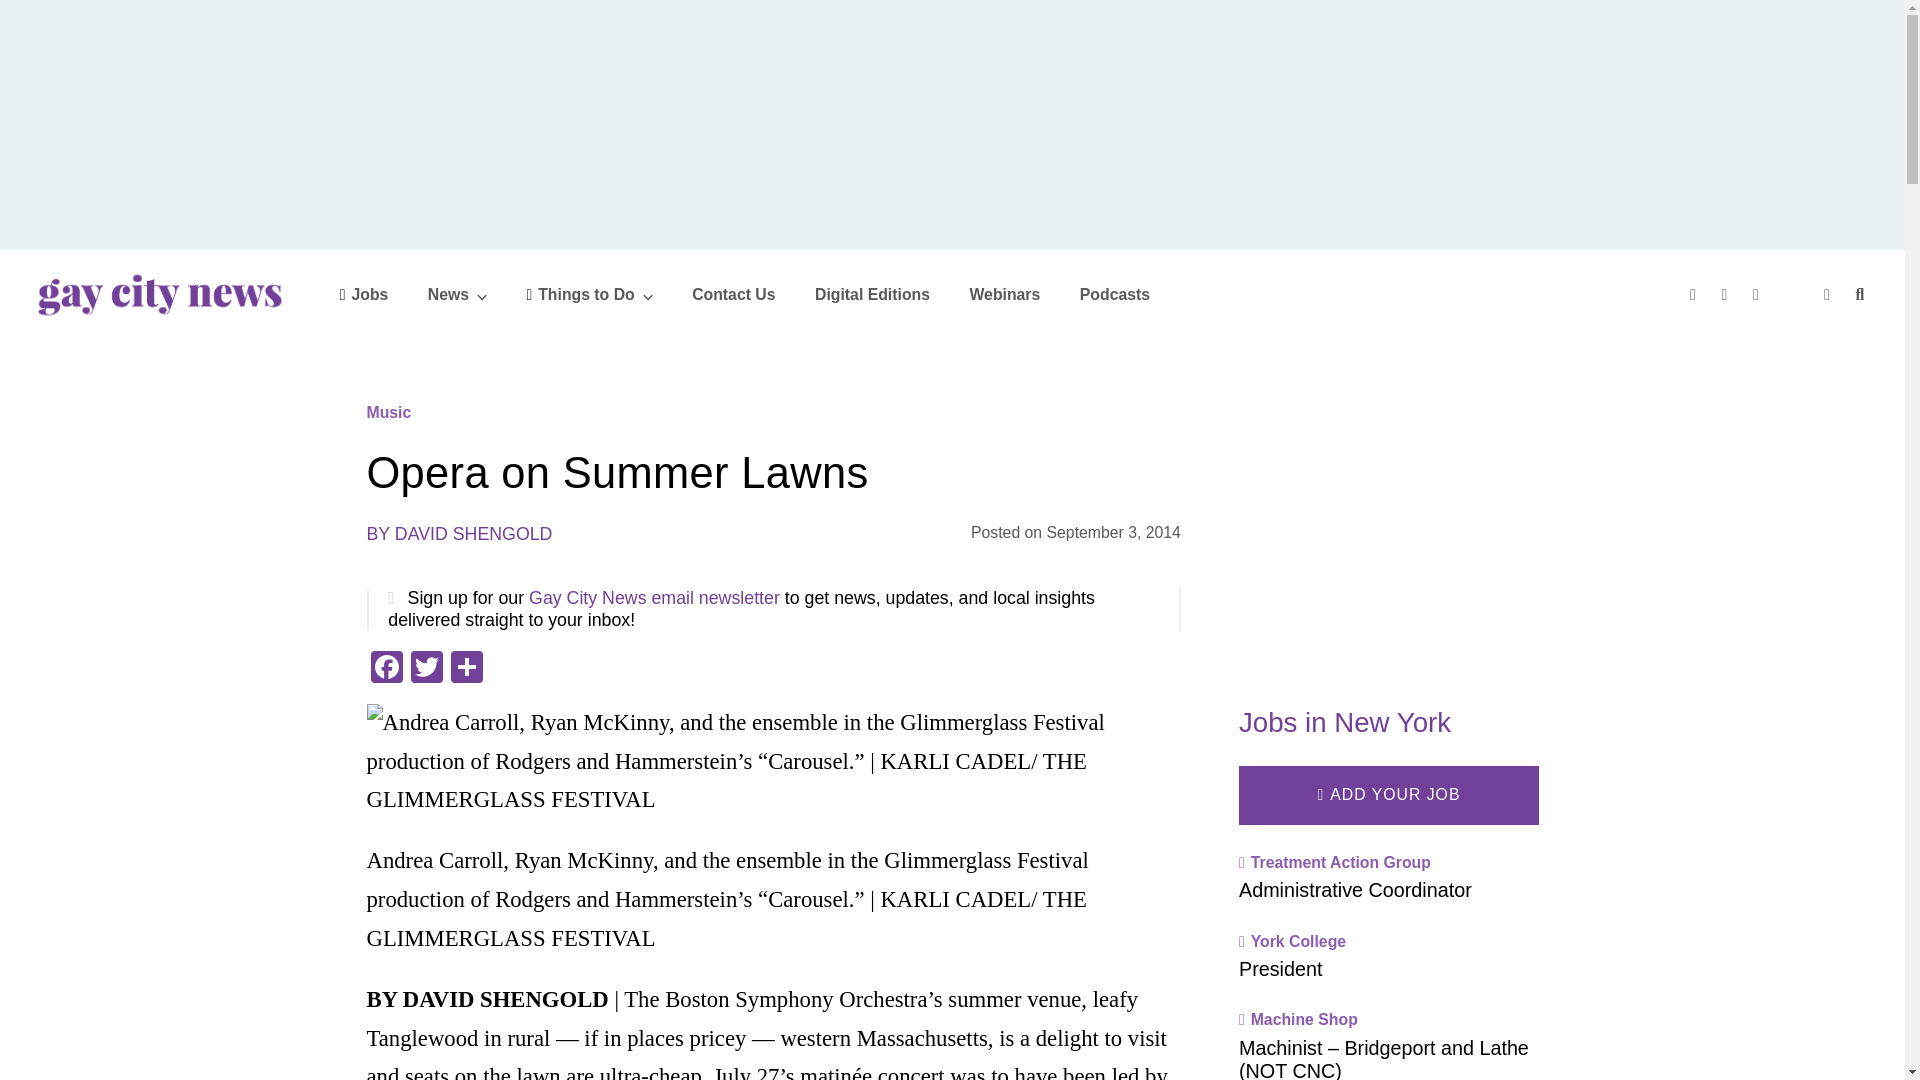 The image size is (1920, 1080). Describe the element at coordinates (1004, 294) in the screenshot. I see `Webinars` at that location.